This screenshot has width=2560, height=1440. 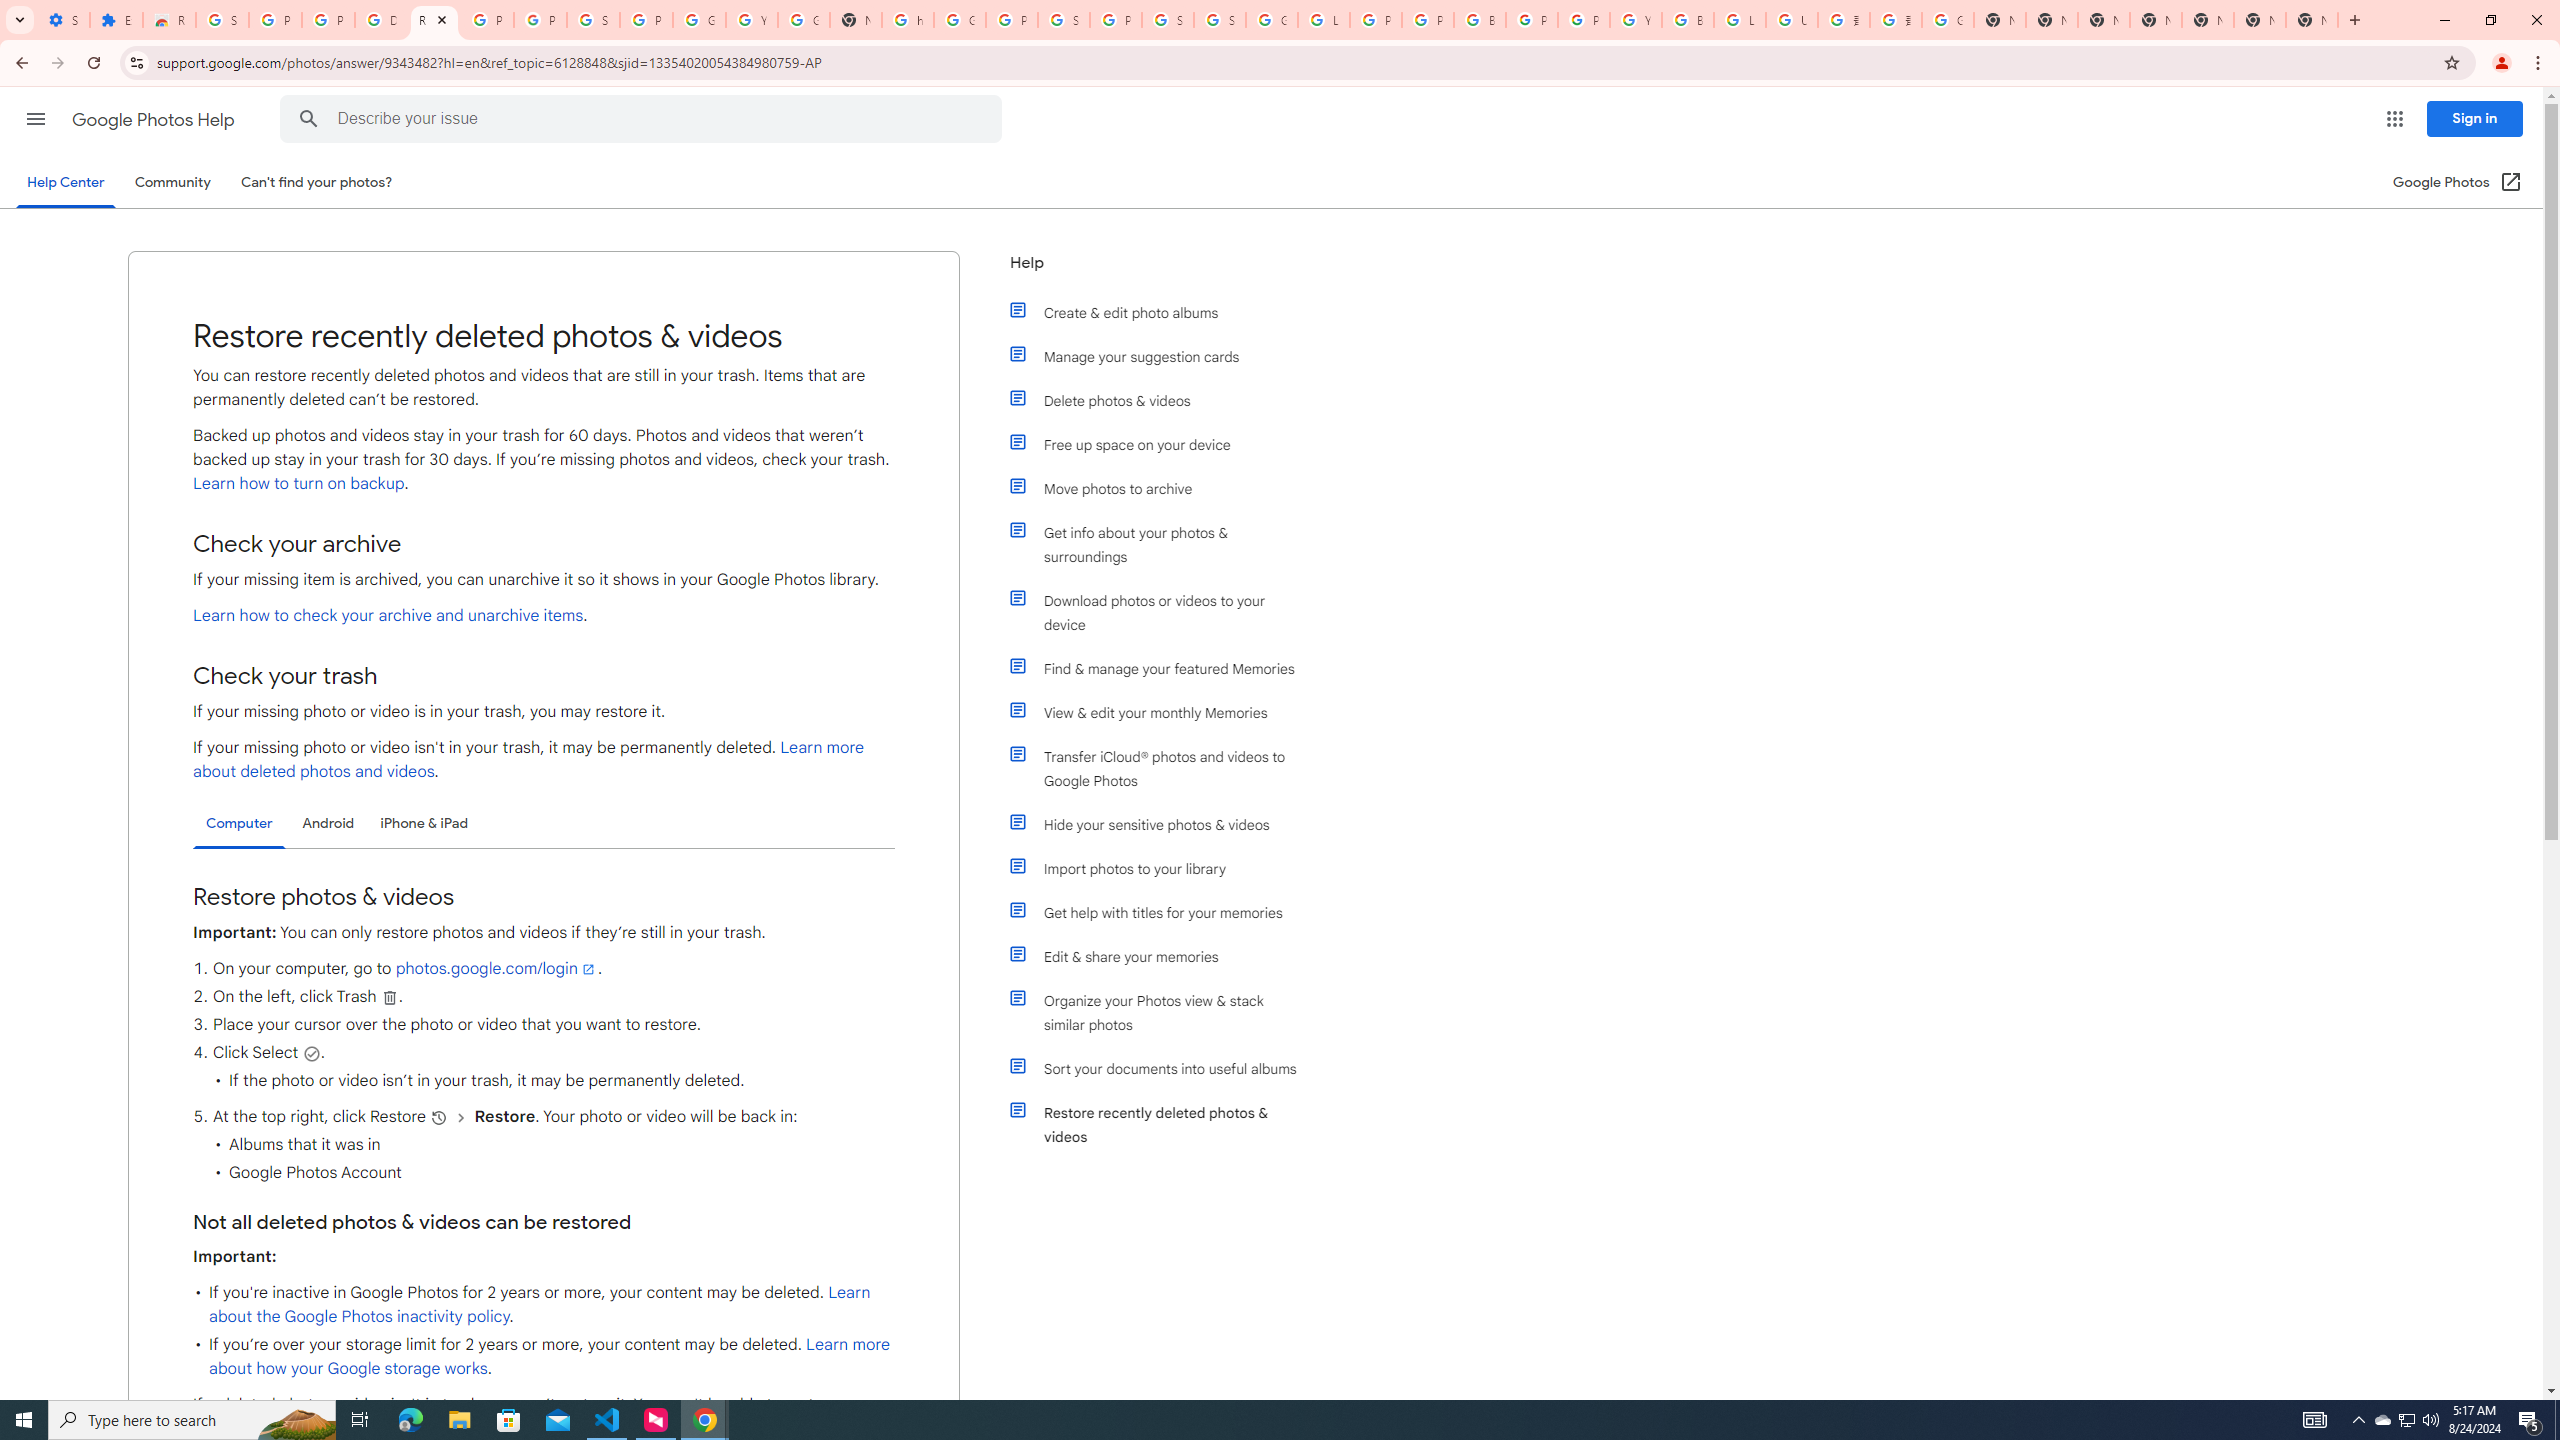 I want to click on Google Photos (Open in a new window), so click(x=2458, y=182).